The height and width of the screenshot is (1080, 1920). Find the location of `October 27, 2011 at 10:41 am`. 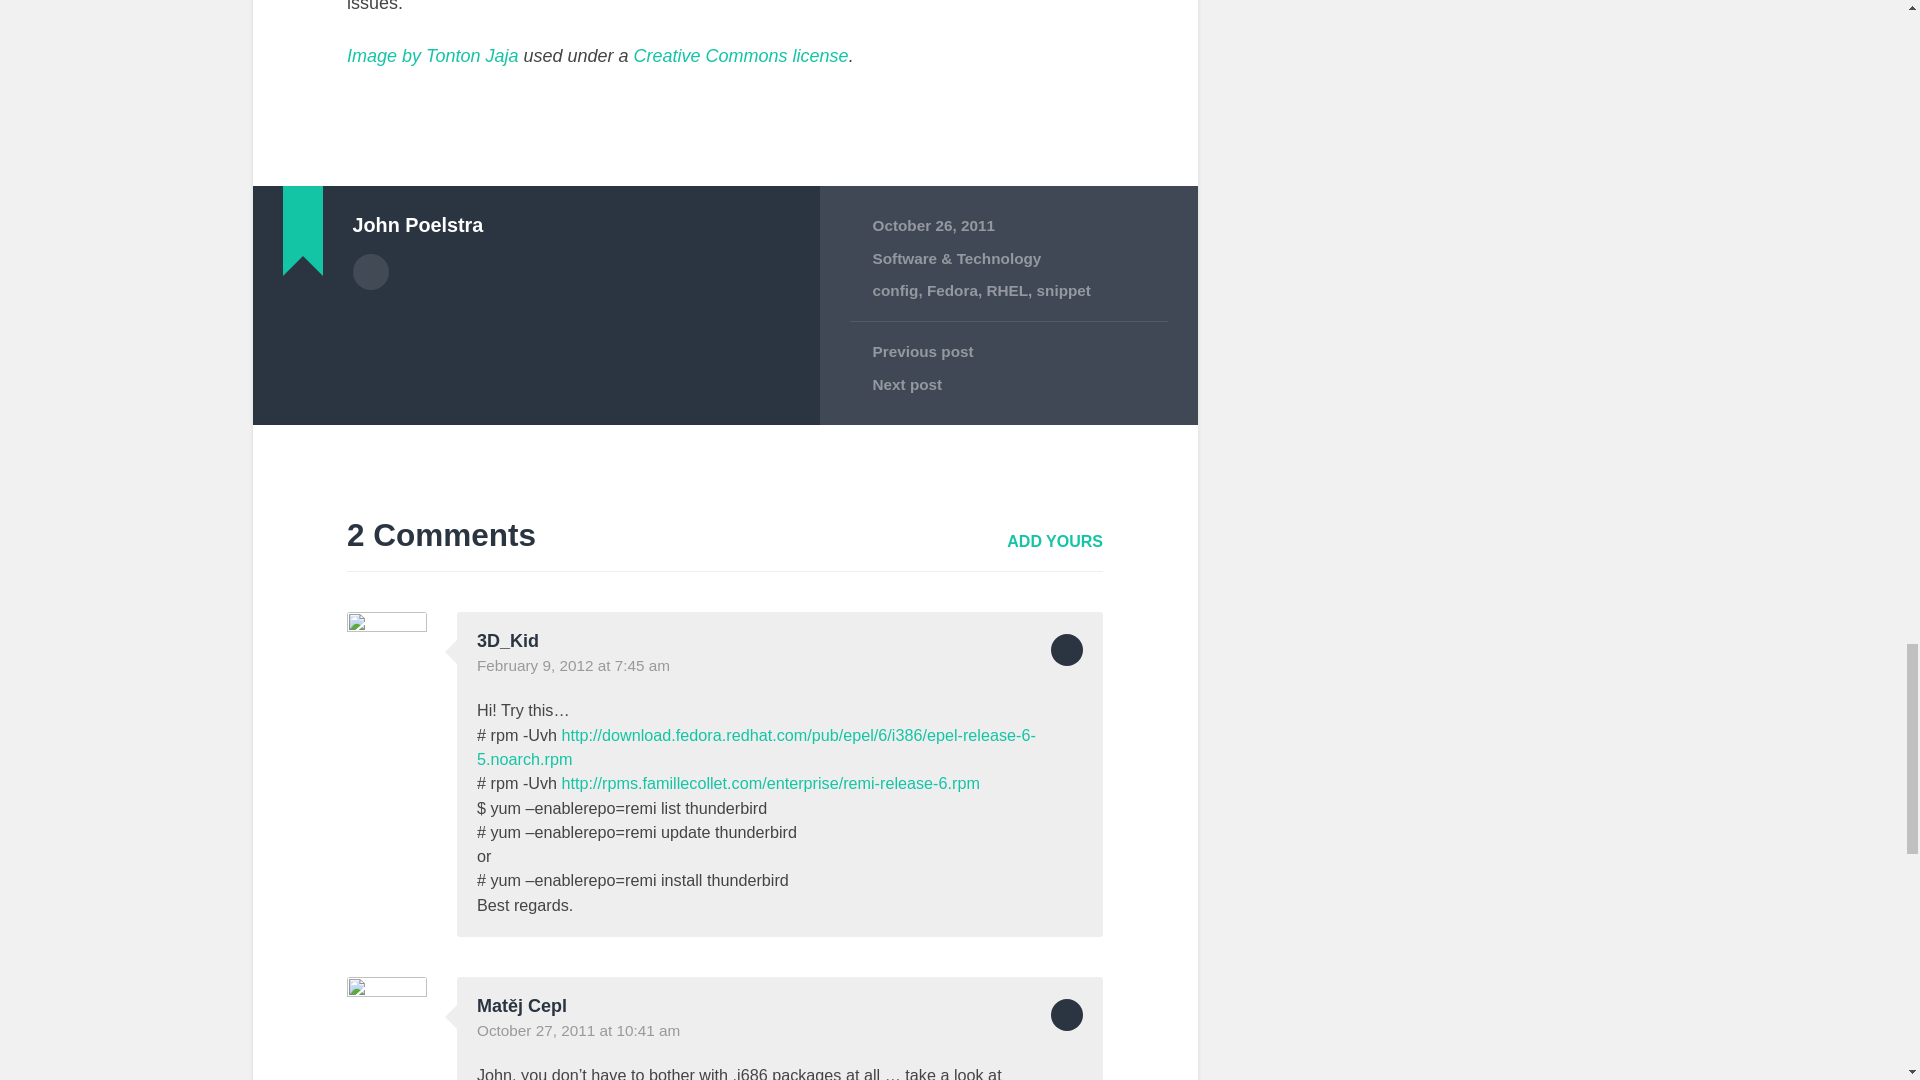

October 27, 2011 at 10:41 am is located at coordinates (578, 1030).